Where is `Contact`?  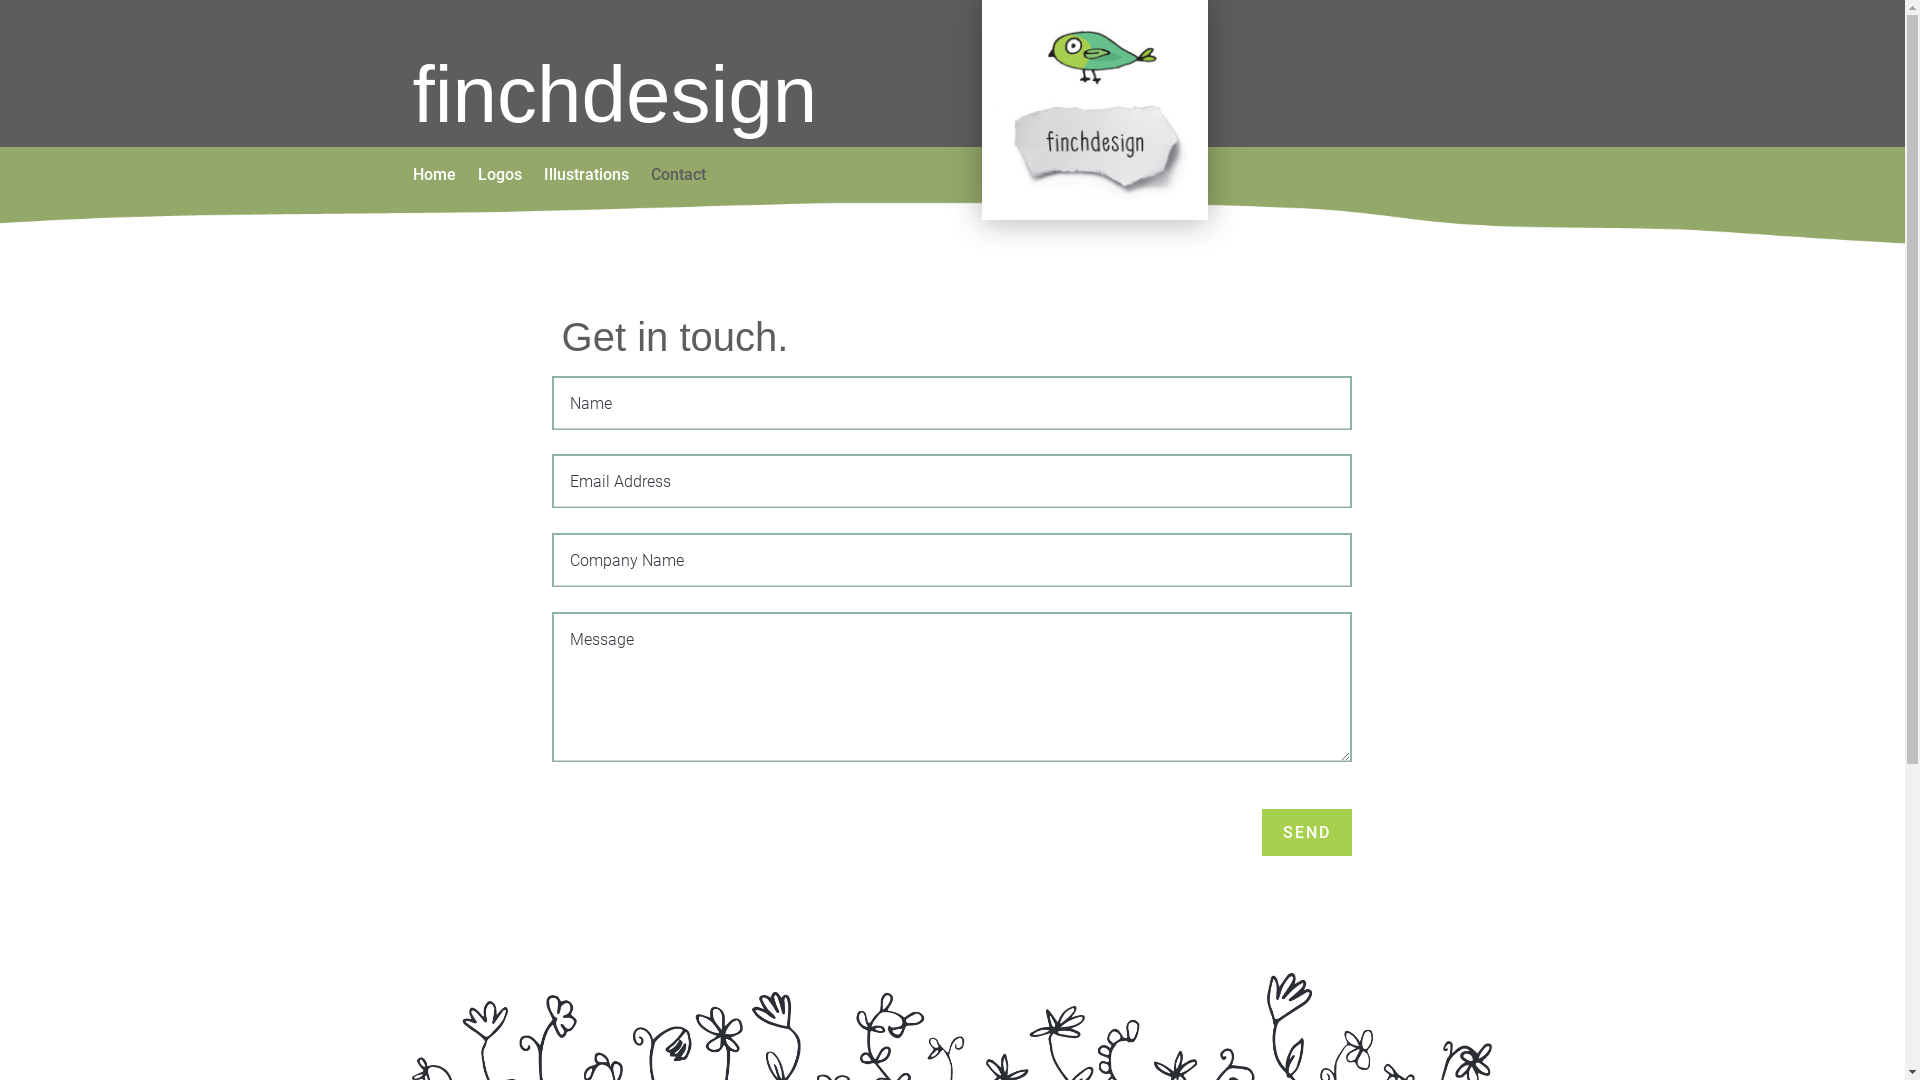 Contact is located at coordinates (678, 179).